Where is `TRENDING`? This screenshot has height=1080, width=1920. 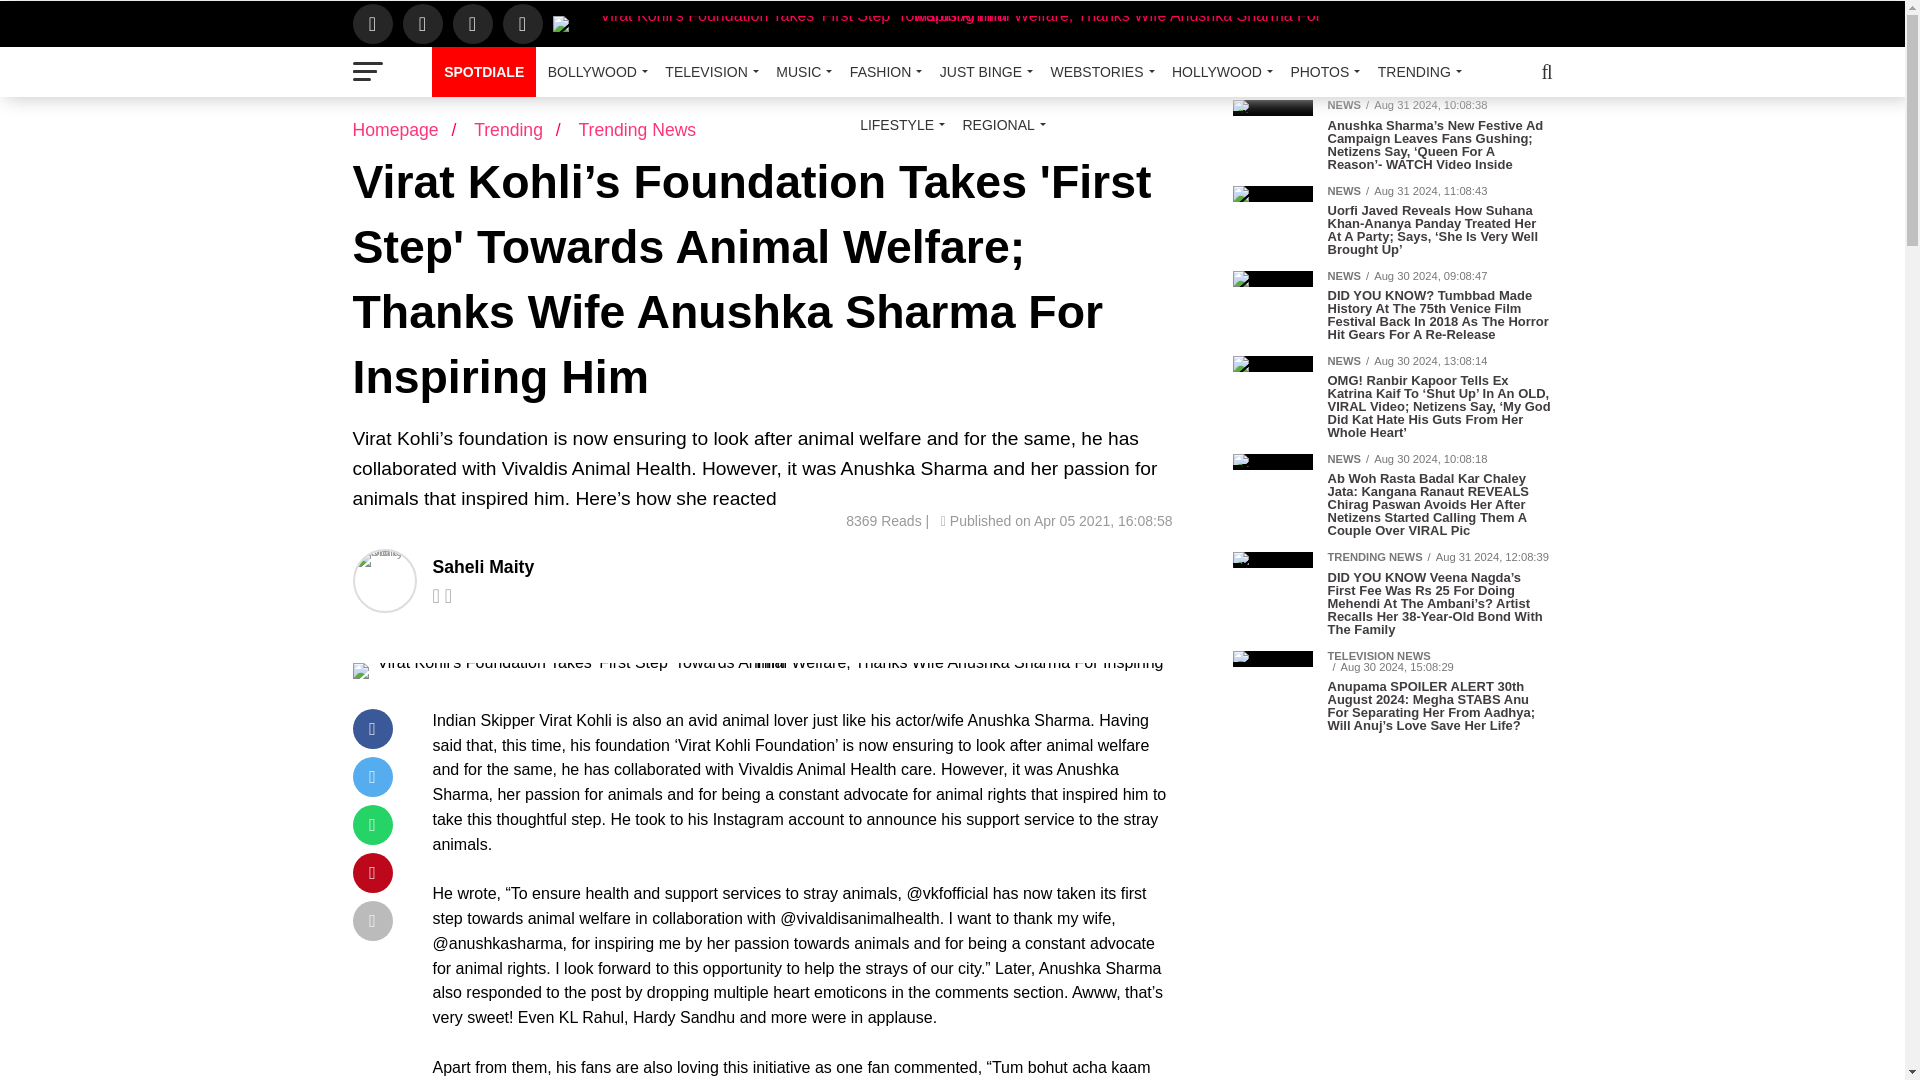
TRENDING is located at coordinates (1416, 72).